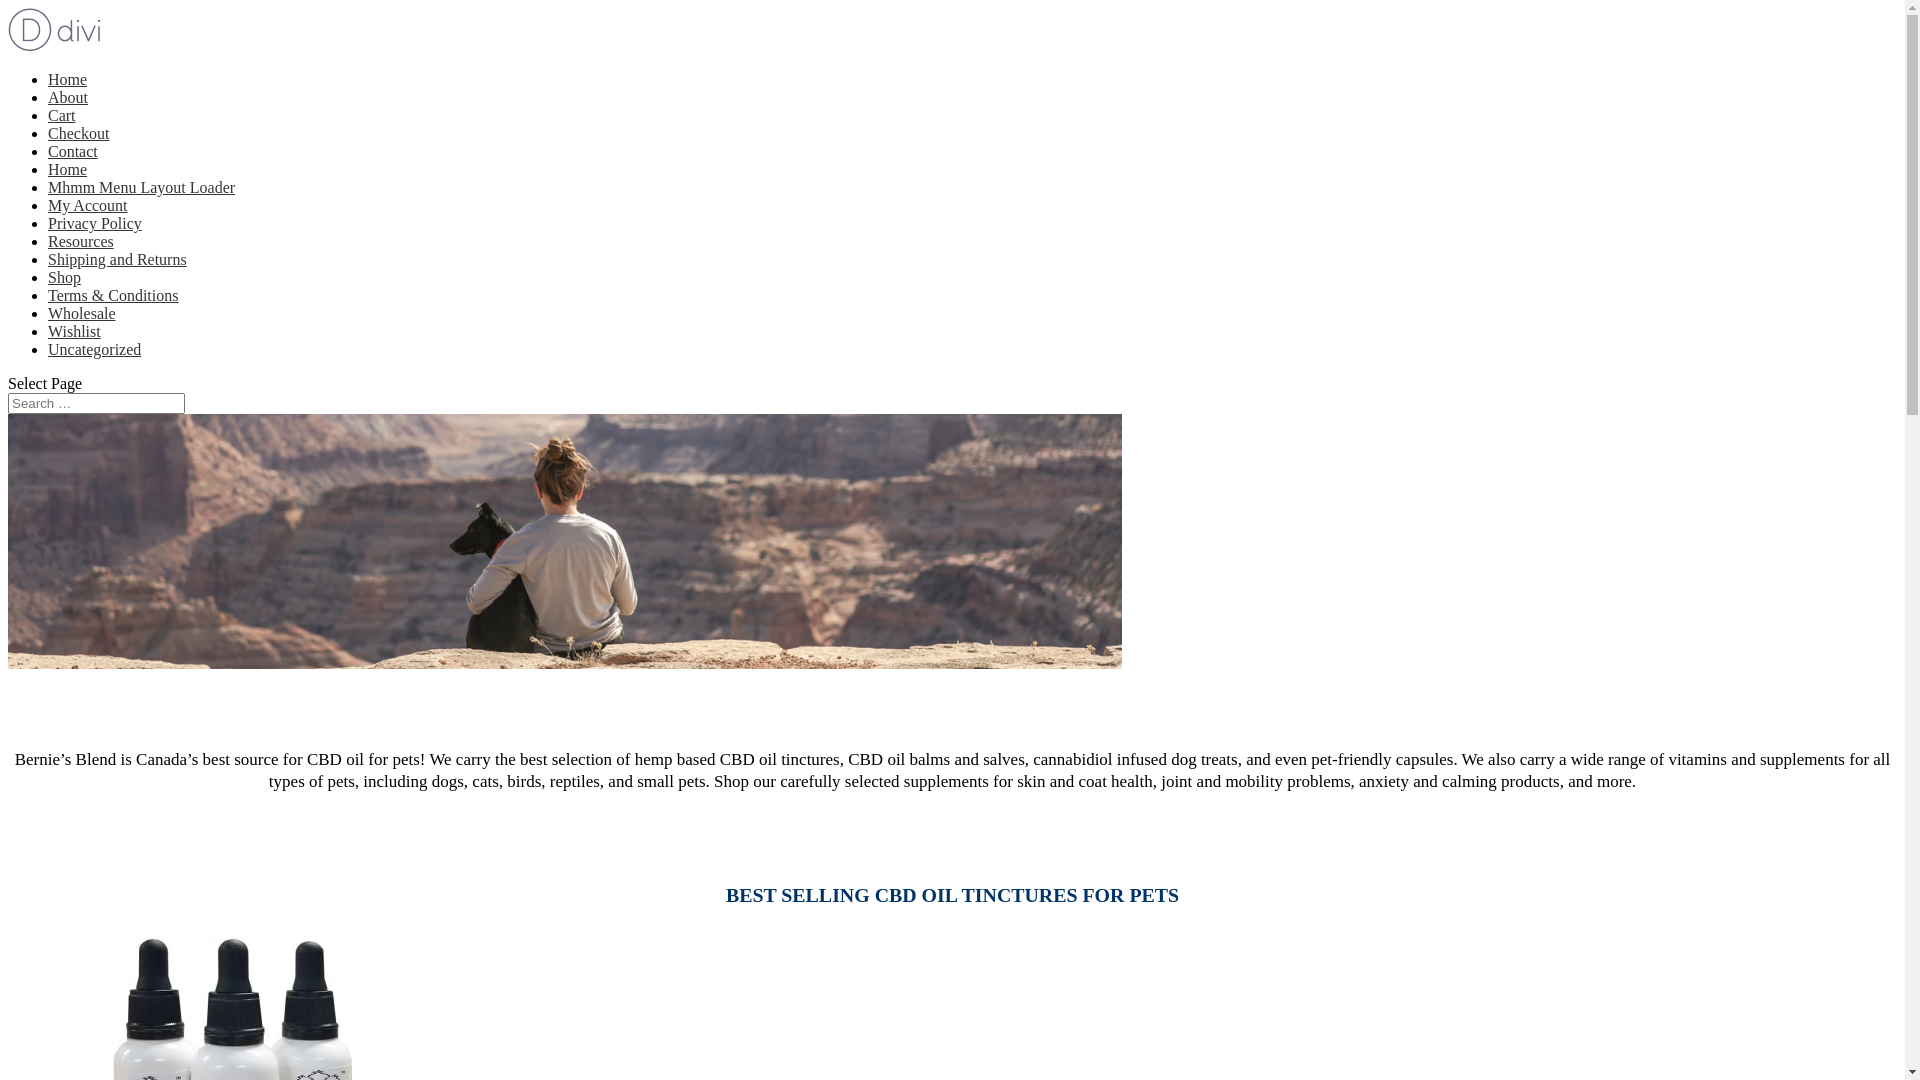  I want to click on Home, so click(68, 170).